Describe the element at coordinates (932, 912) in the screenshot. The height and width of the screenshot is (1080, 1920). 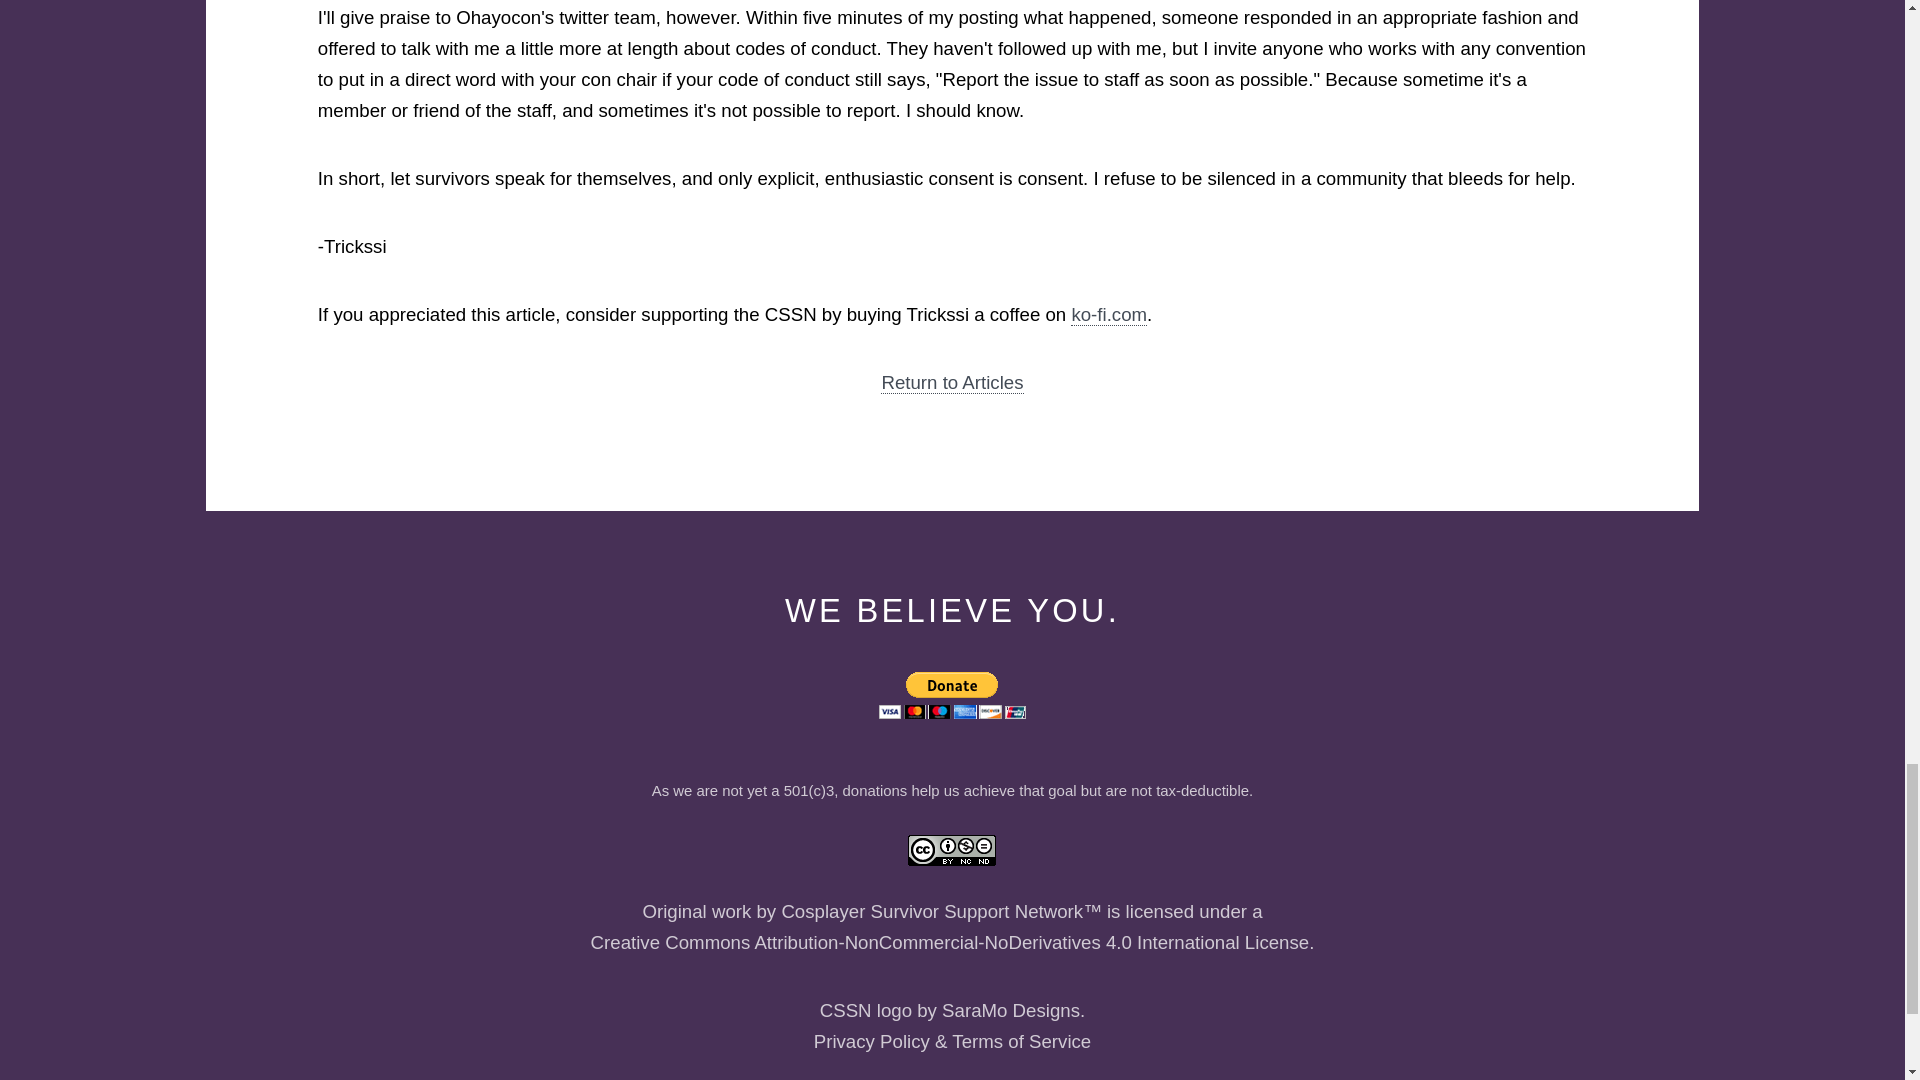
I see `Cosplayer Survivor Support Network` at that location.